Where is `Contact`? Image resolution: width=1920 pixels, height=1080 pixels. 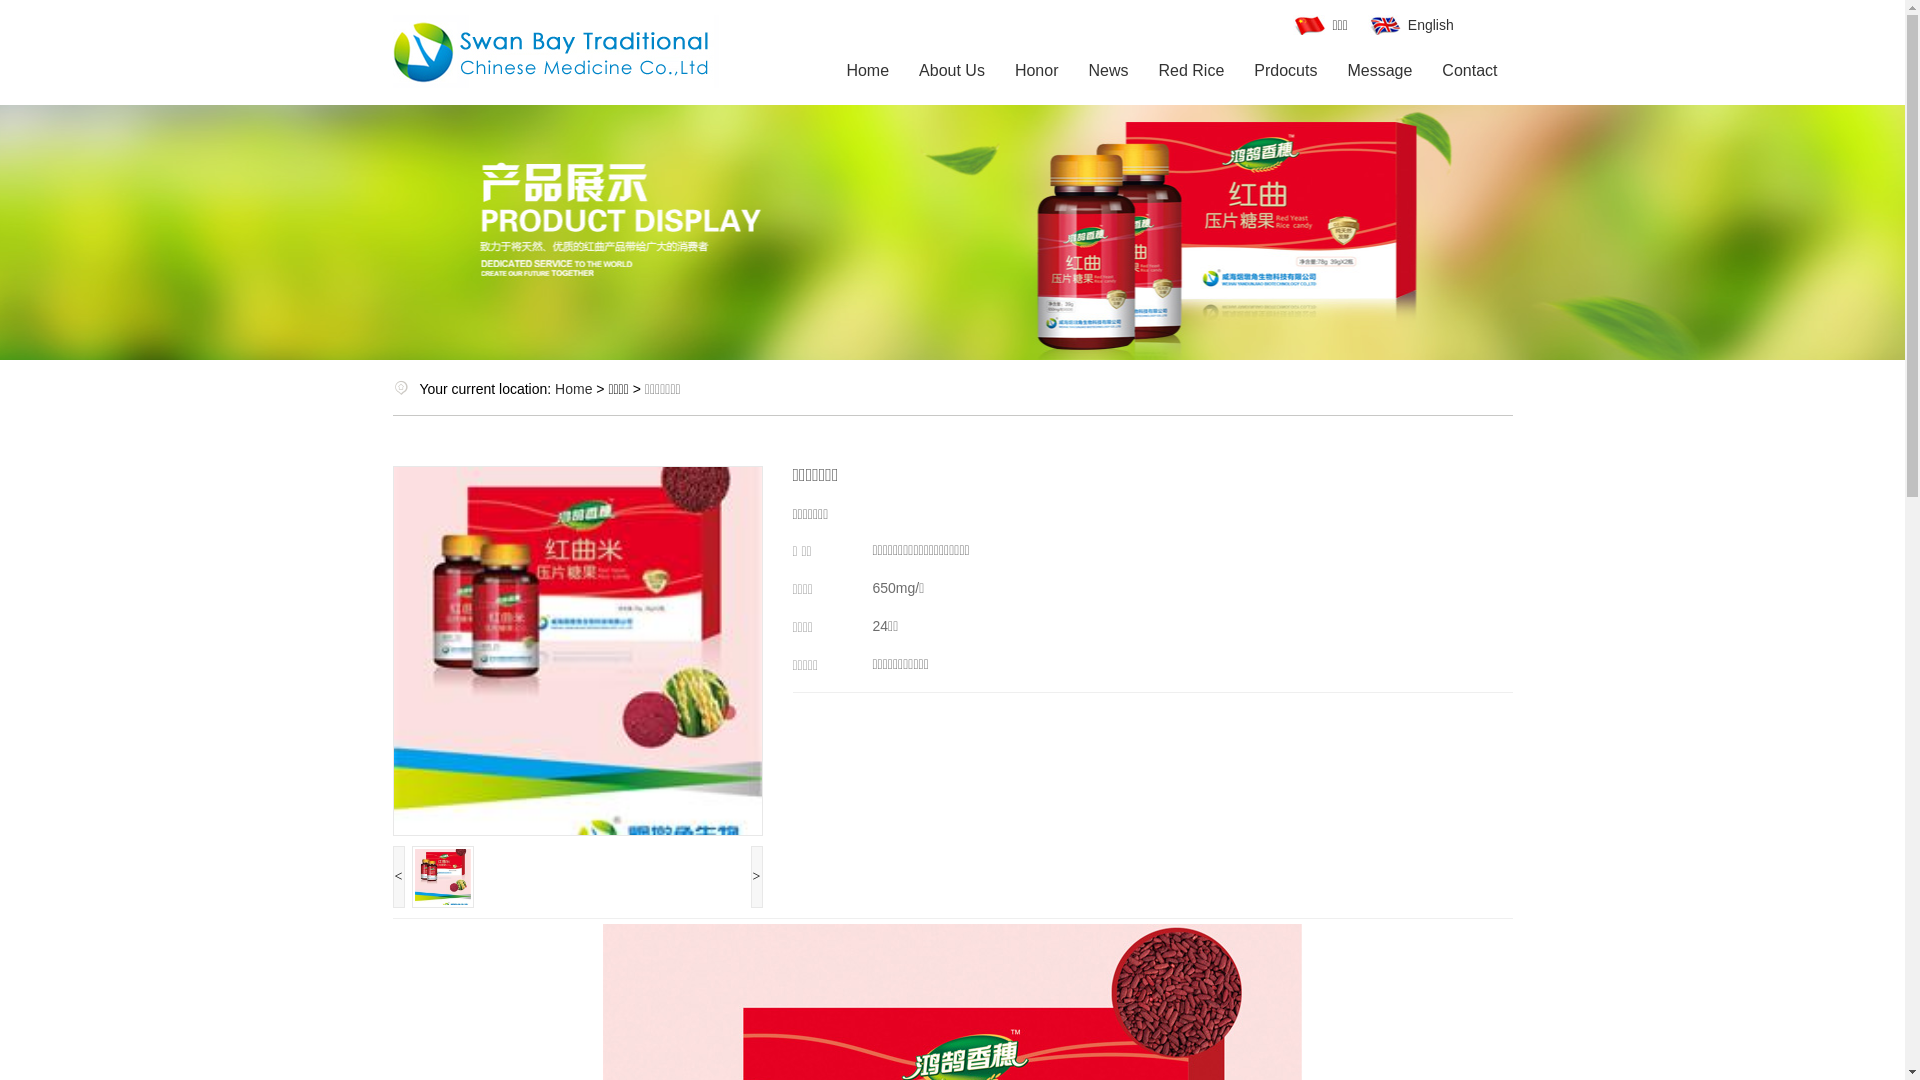
Contact is located at coordinates (1470, 71).